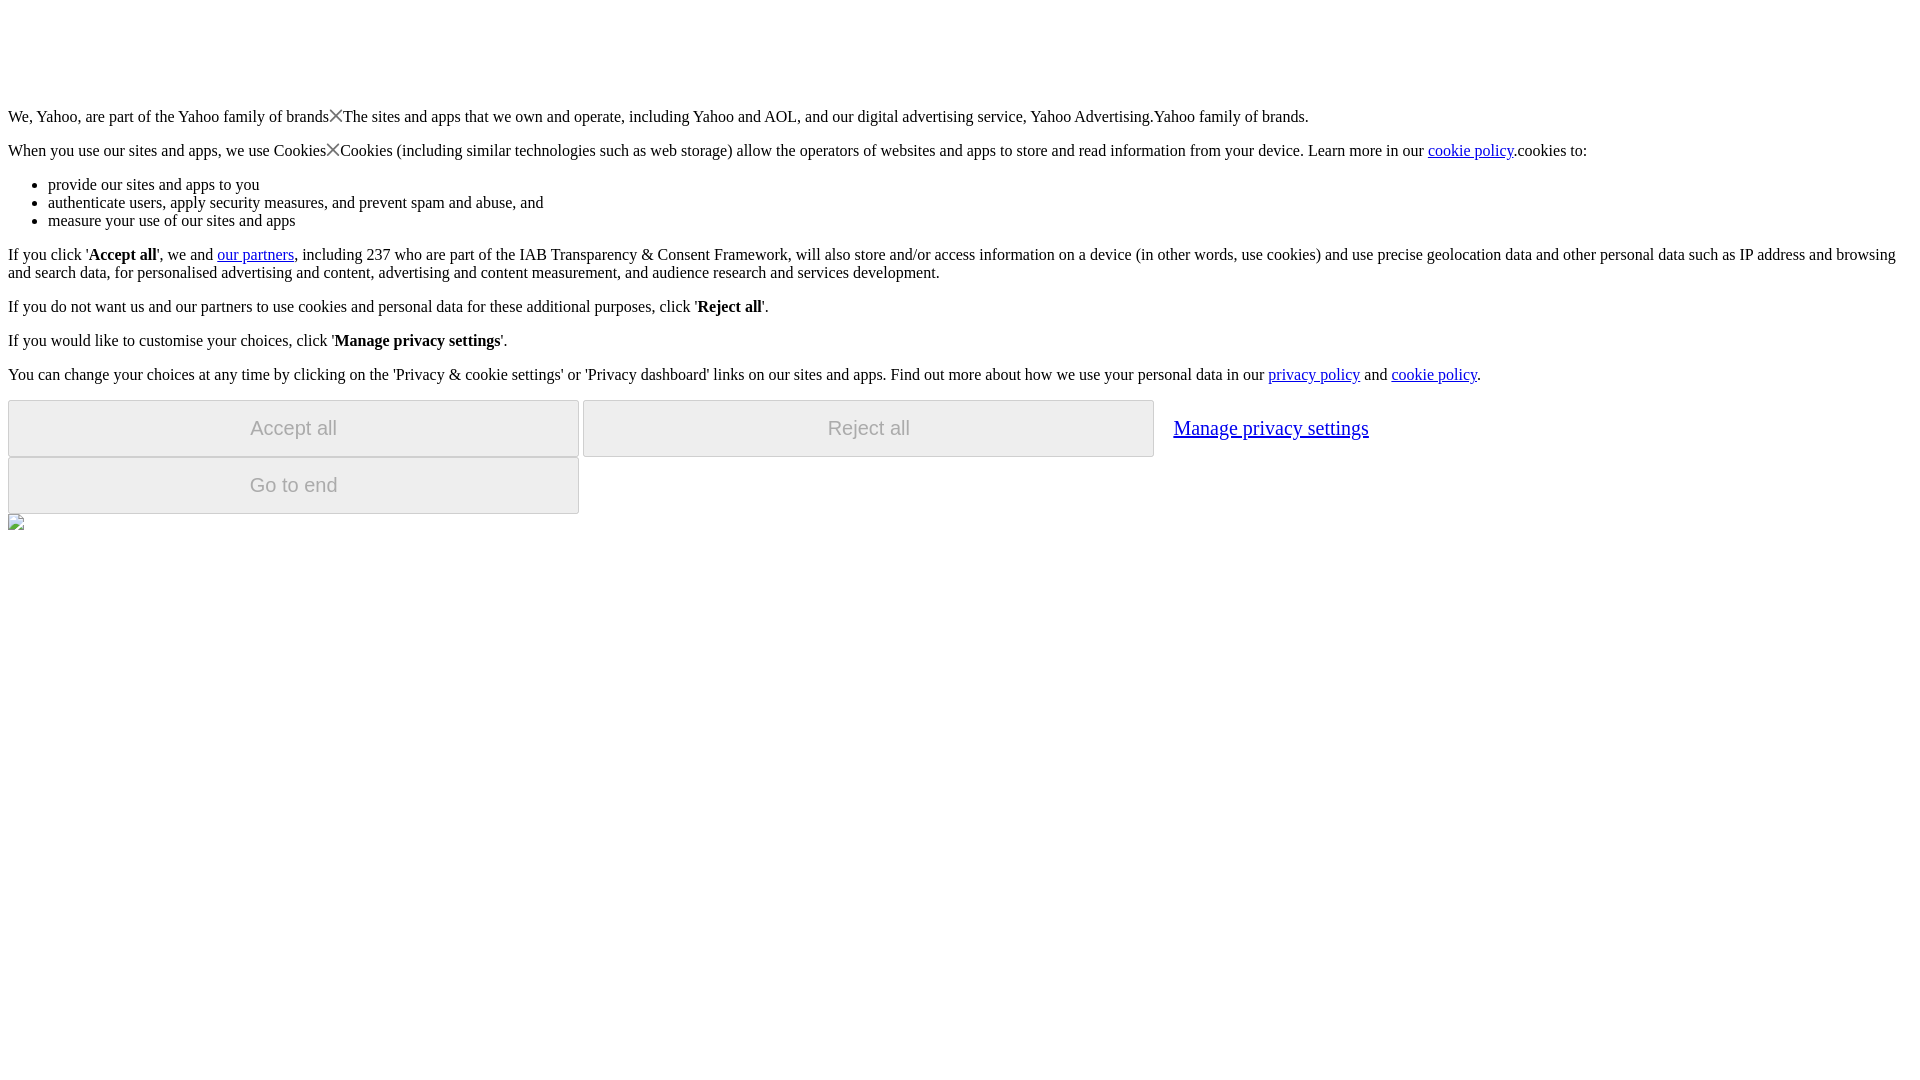  Describe the element at coordinates (254, 254) in the screenshot. I see `our partners` at that location.